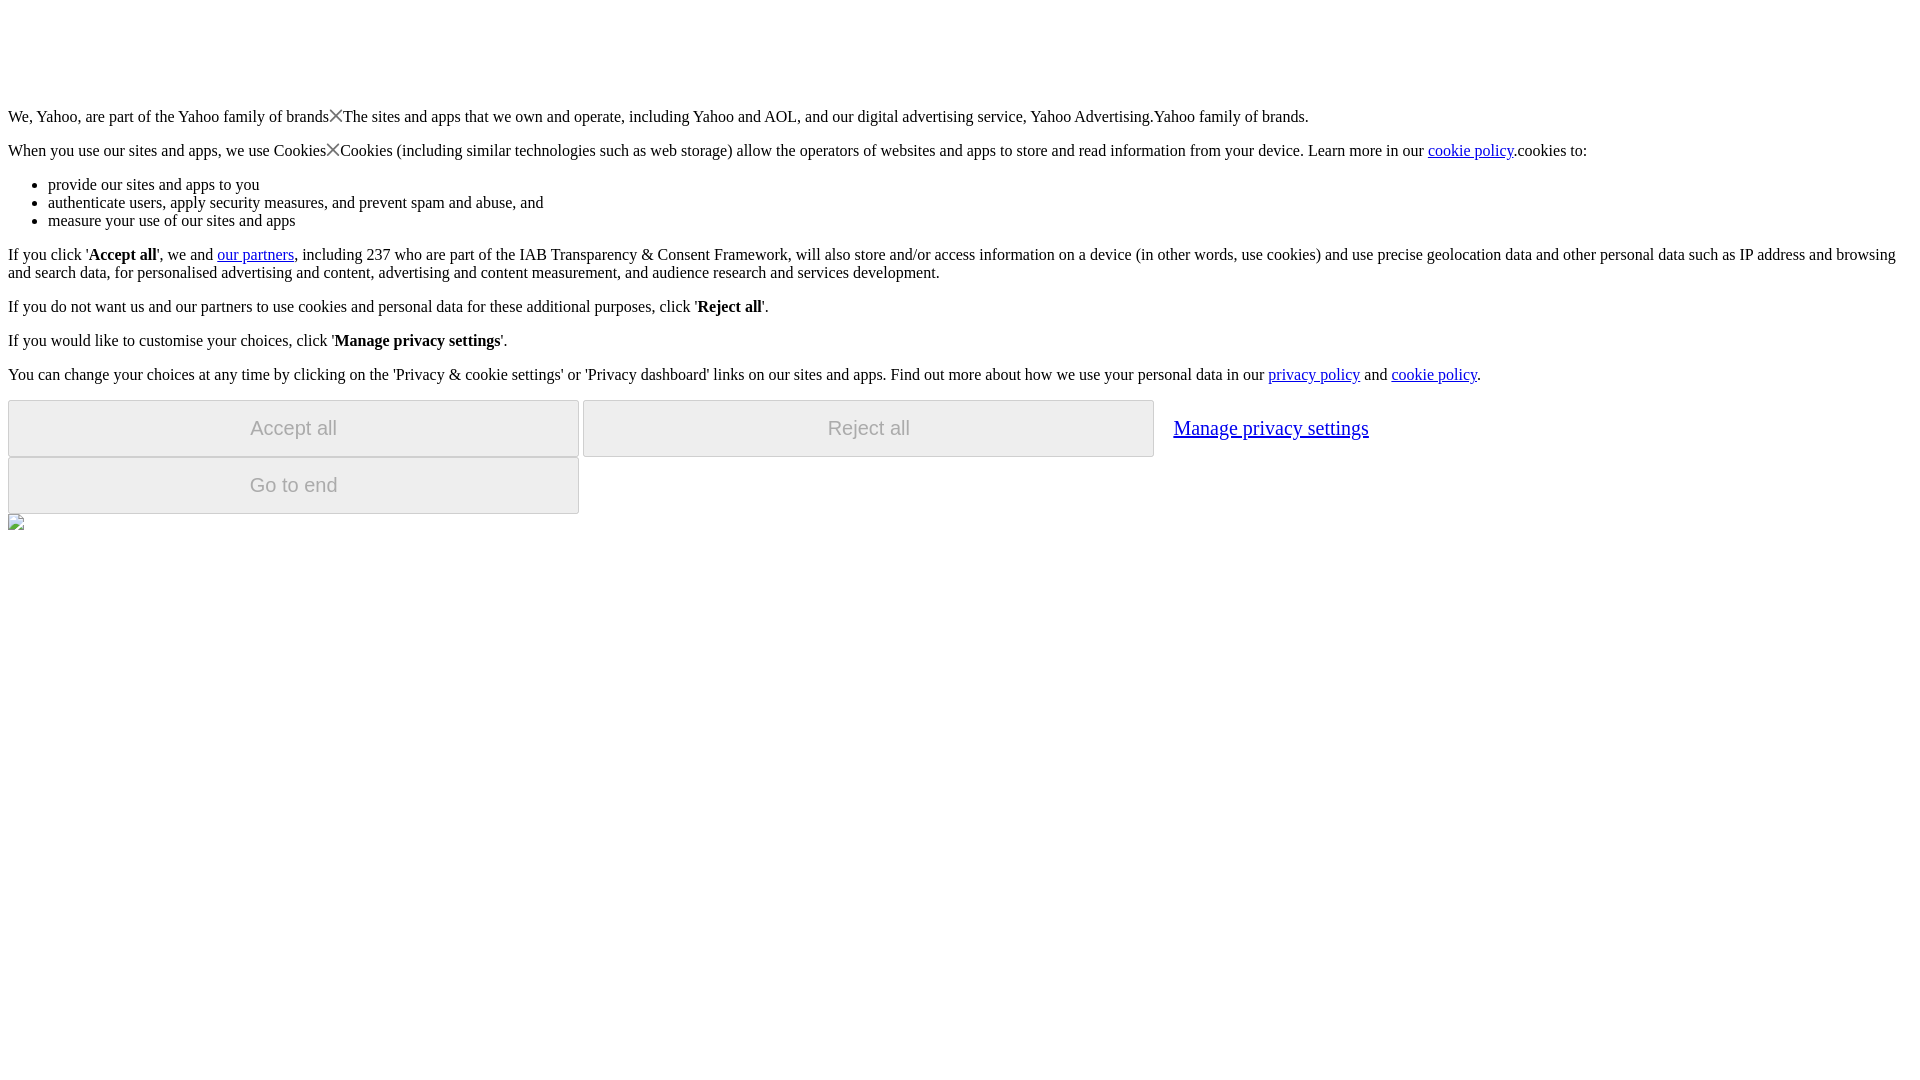  Describe the element at coordinates (254, 254) in the screenshot. I see `our partners` at that location.